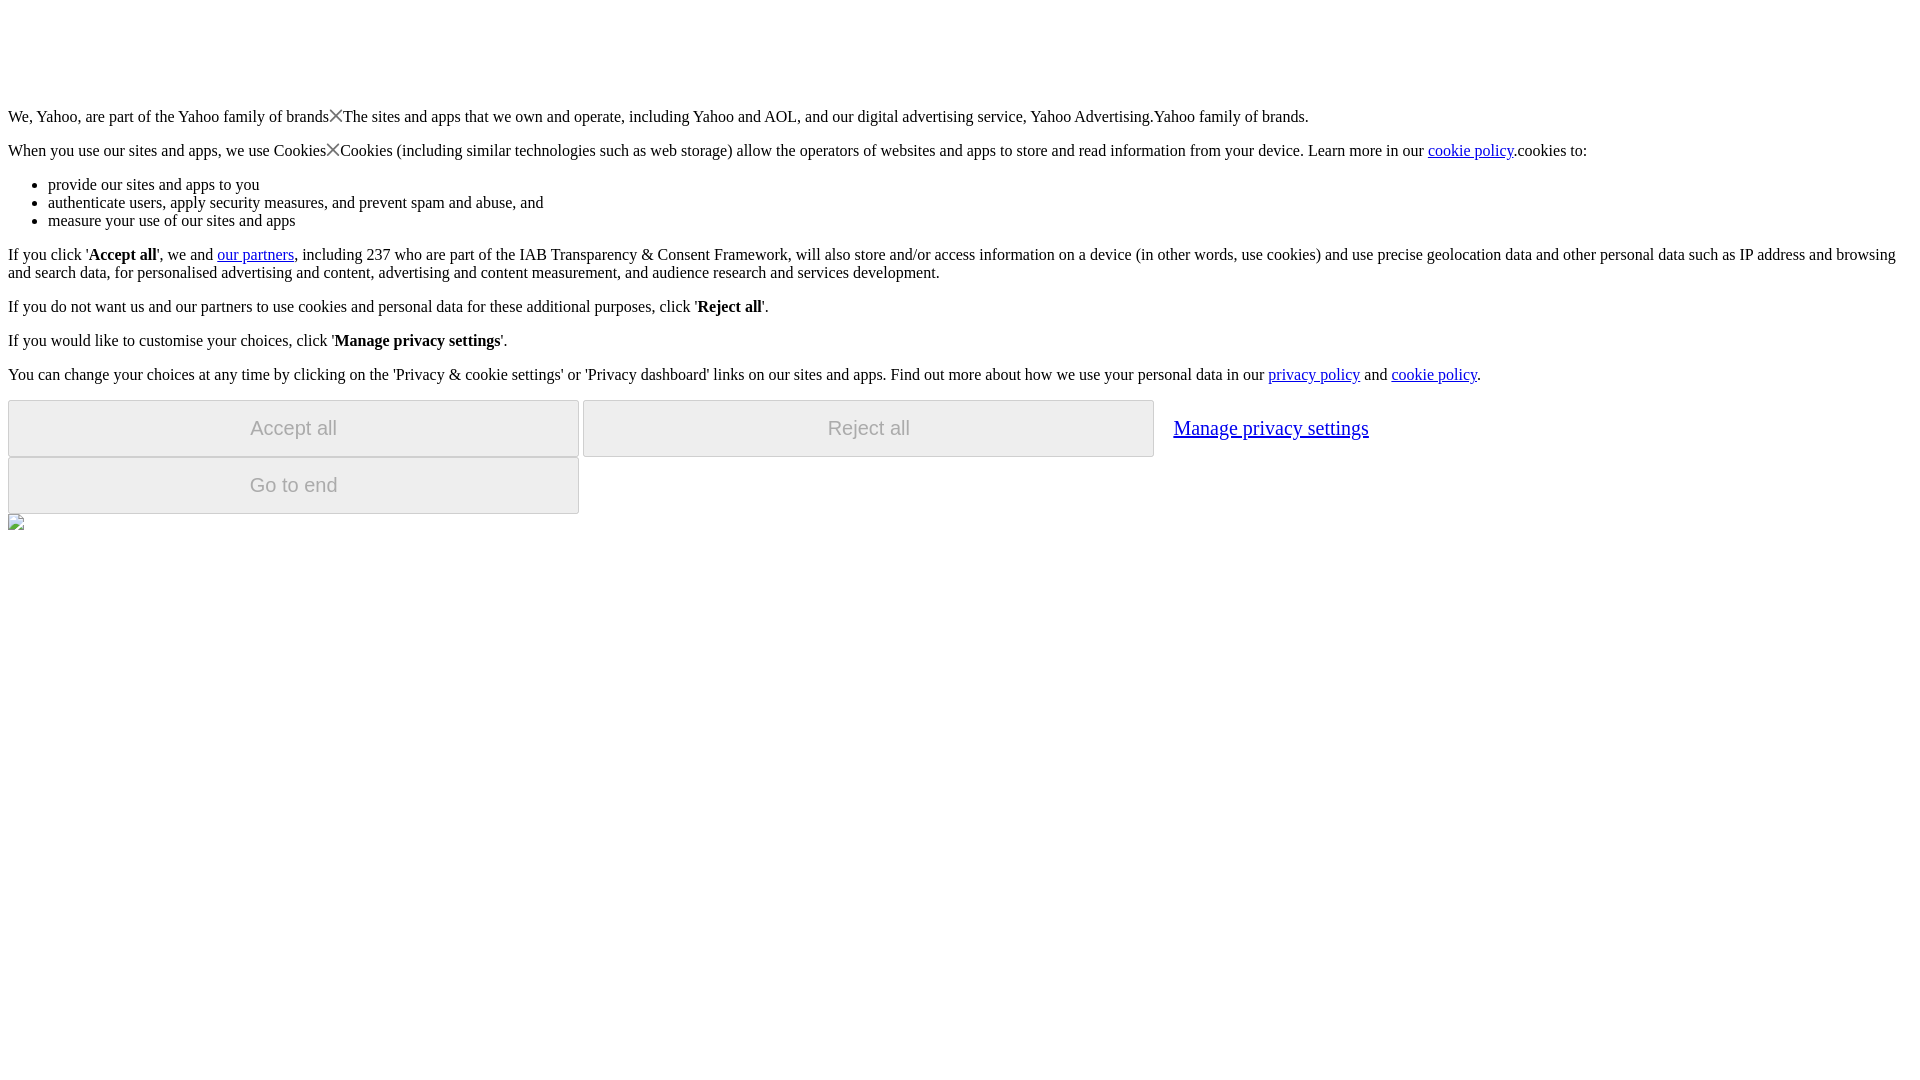  Describe the element at coordinates (254, 254) in the screenshot. I see `our partners` at that location.